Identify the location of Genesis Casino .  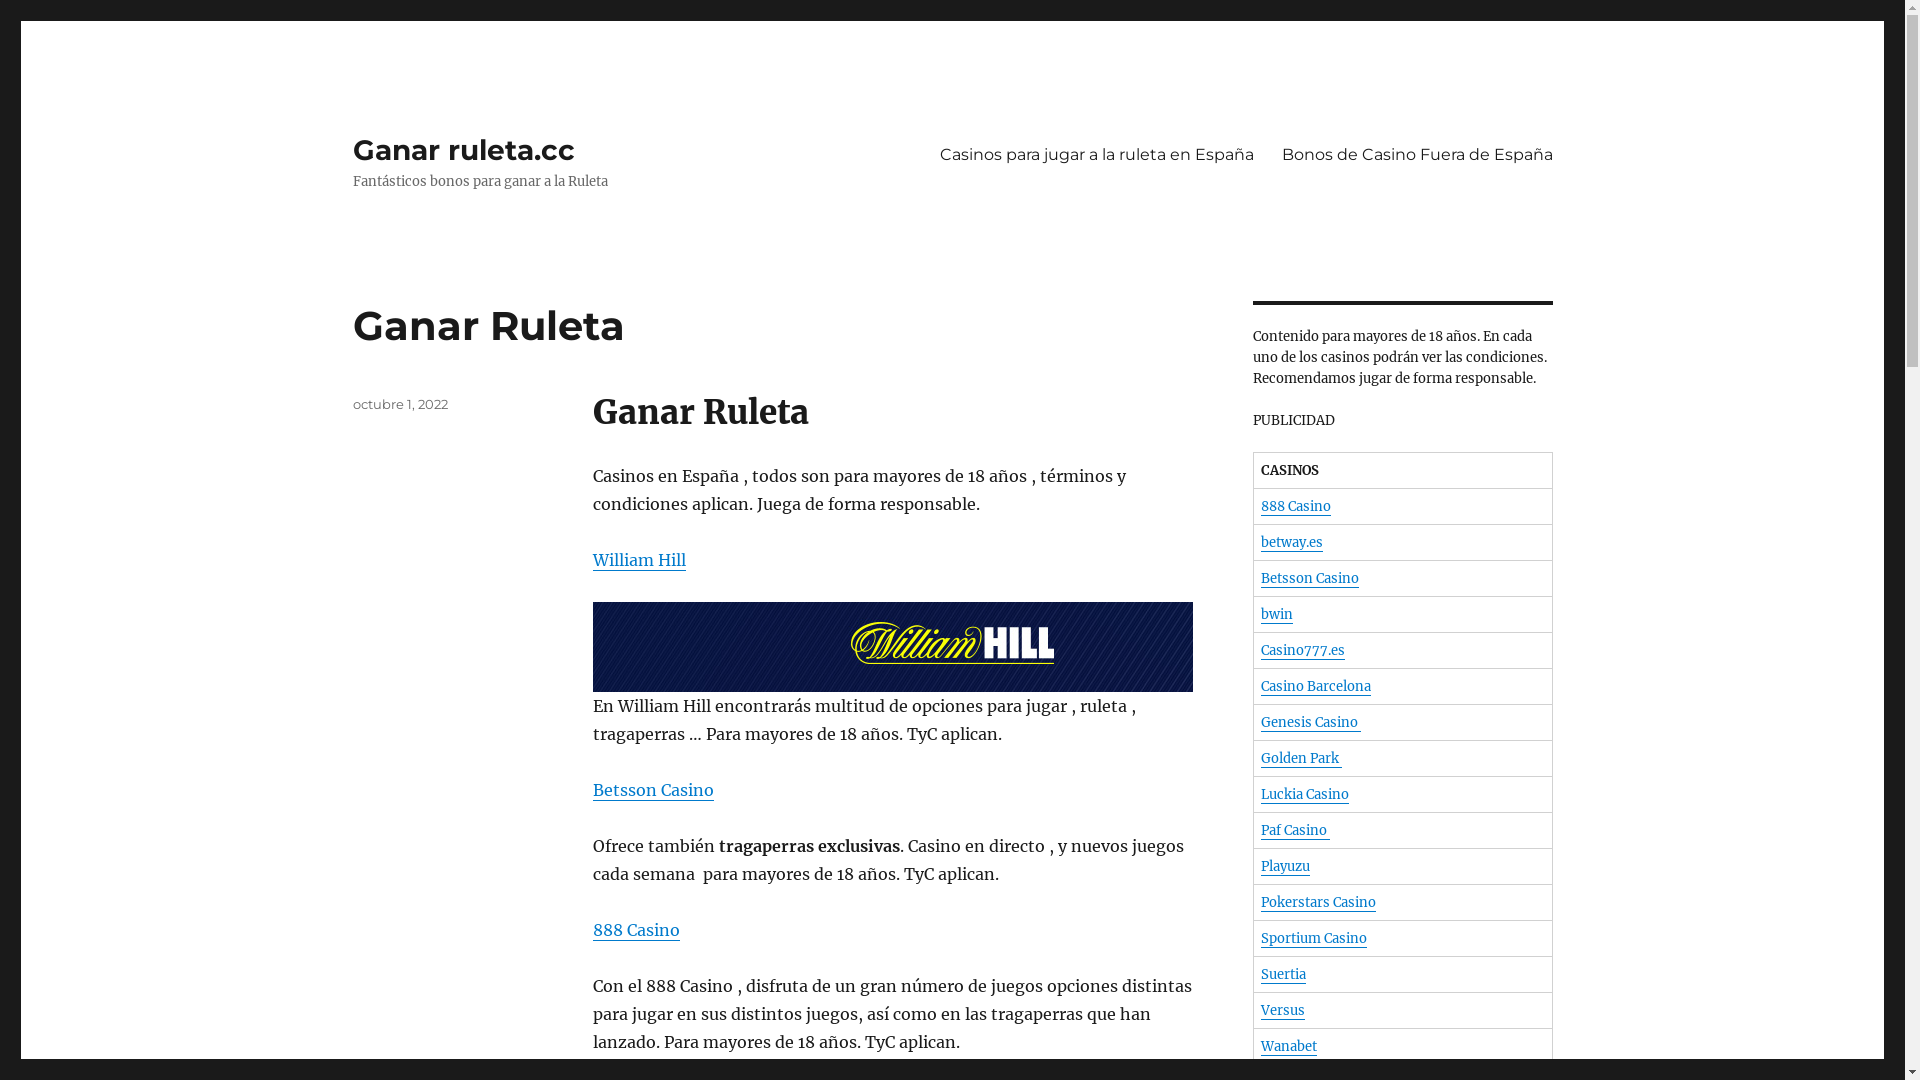
(1310, 722).